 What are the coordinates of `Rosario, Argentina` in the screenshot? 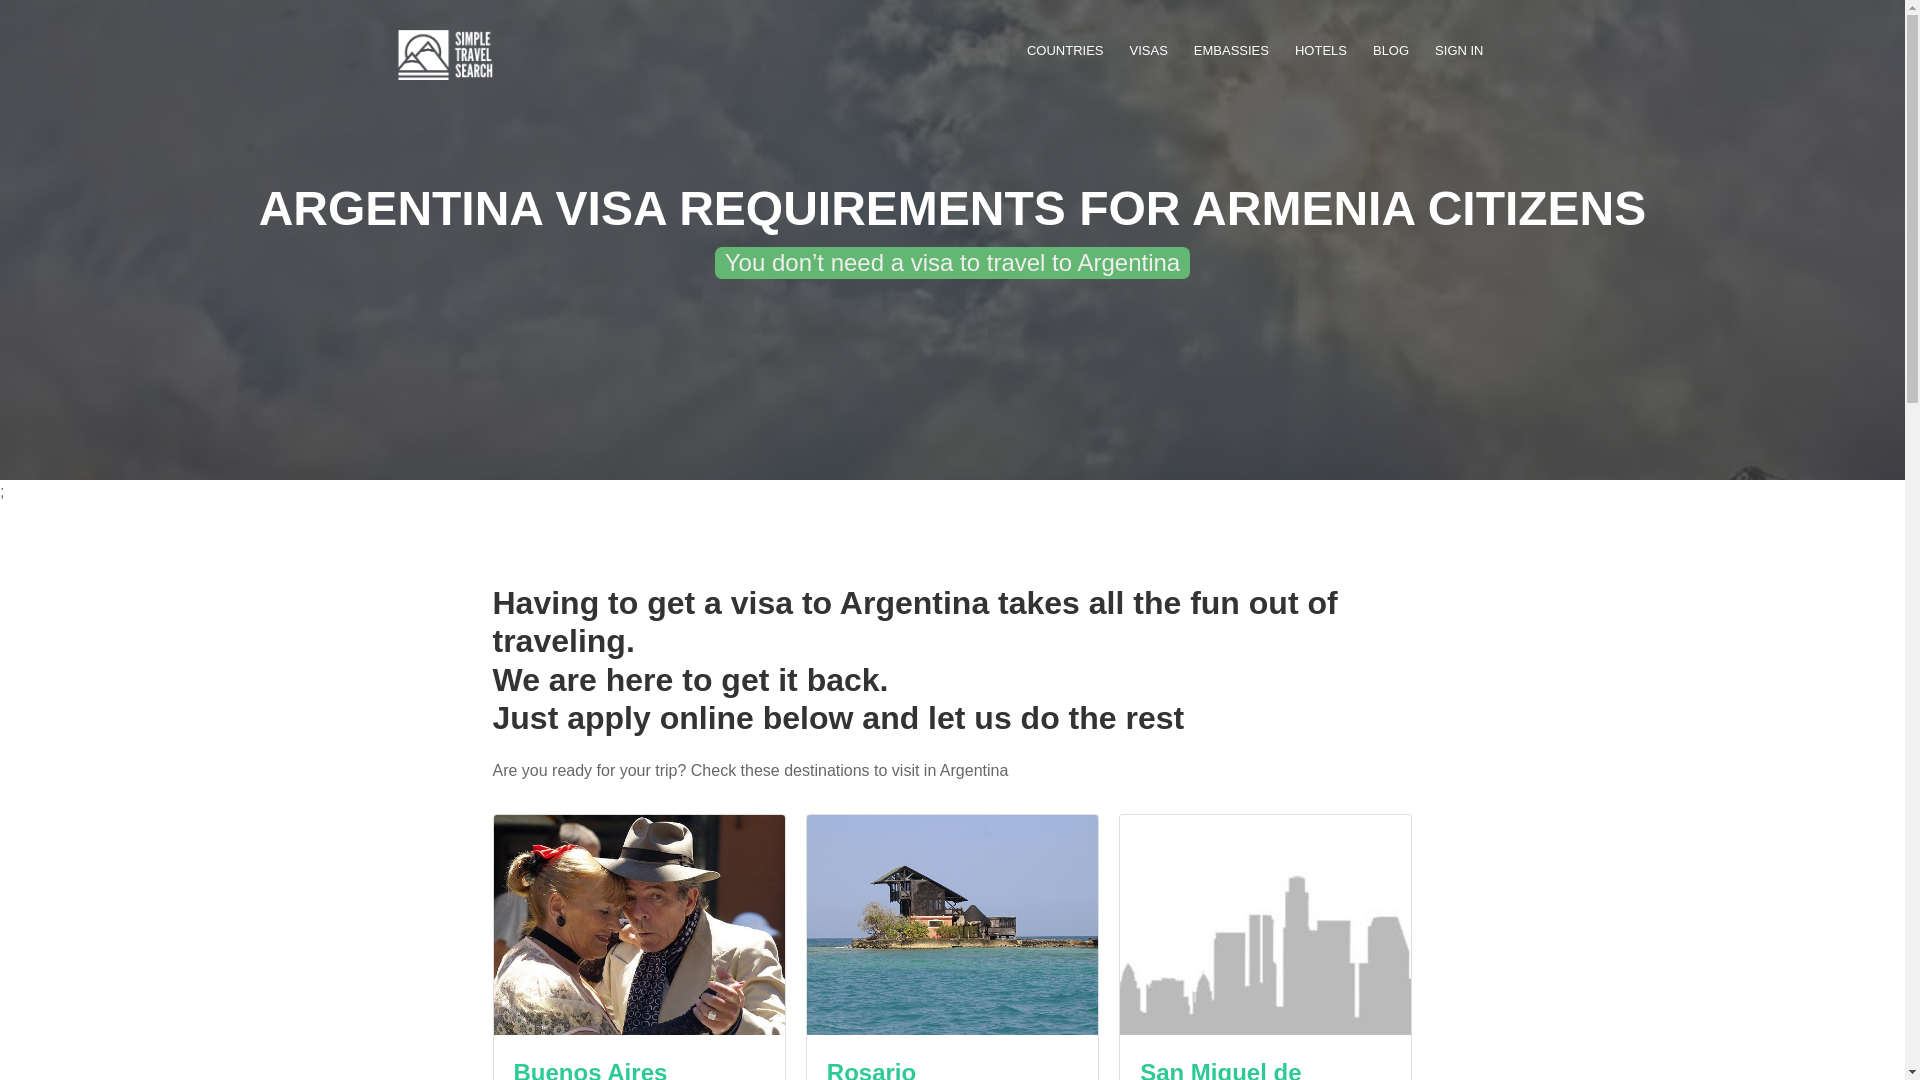 It's located at (952, 924).